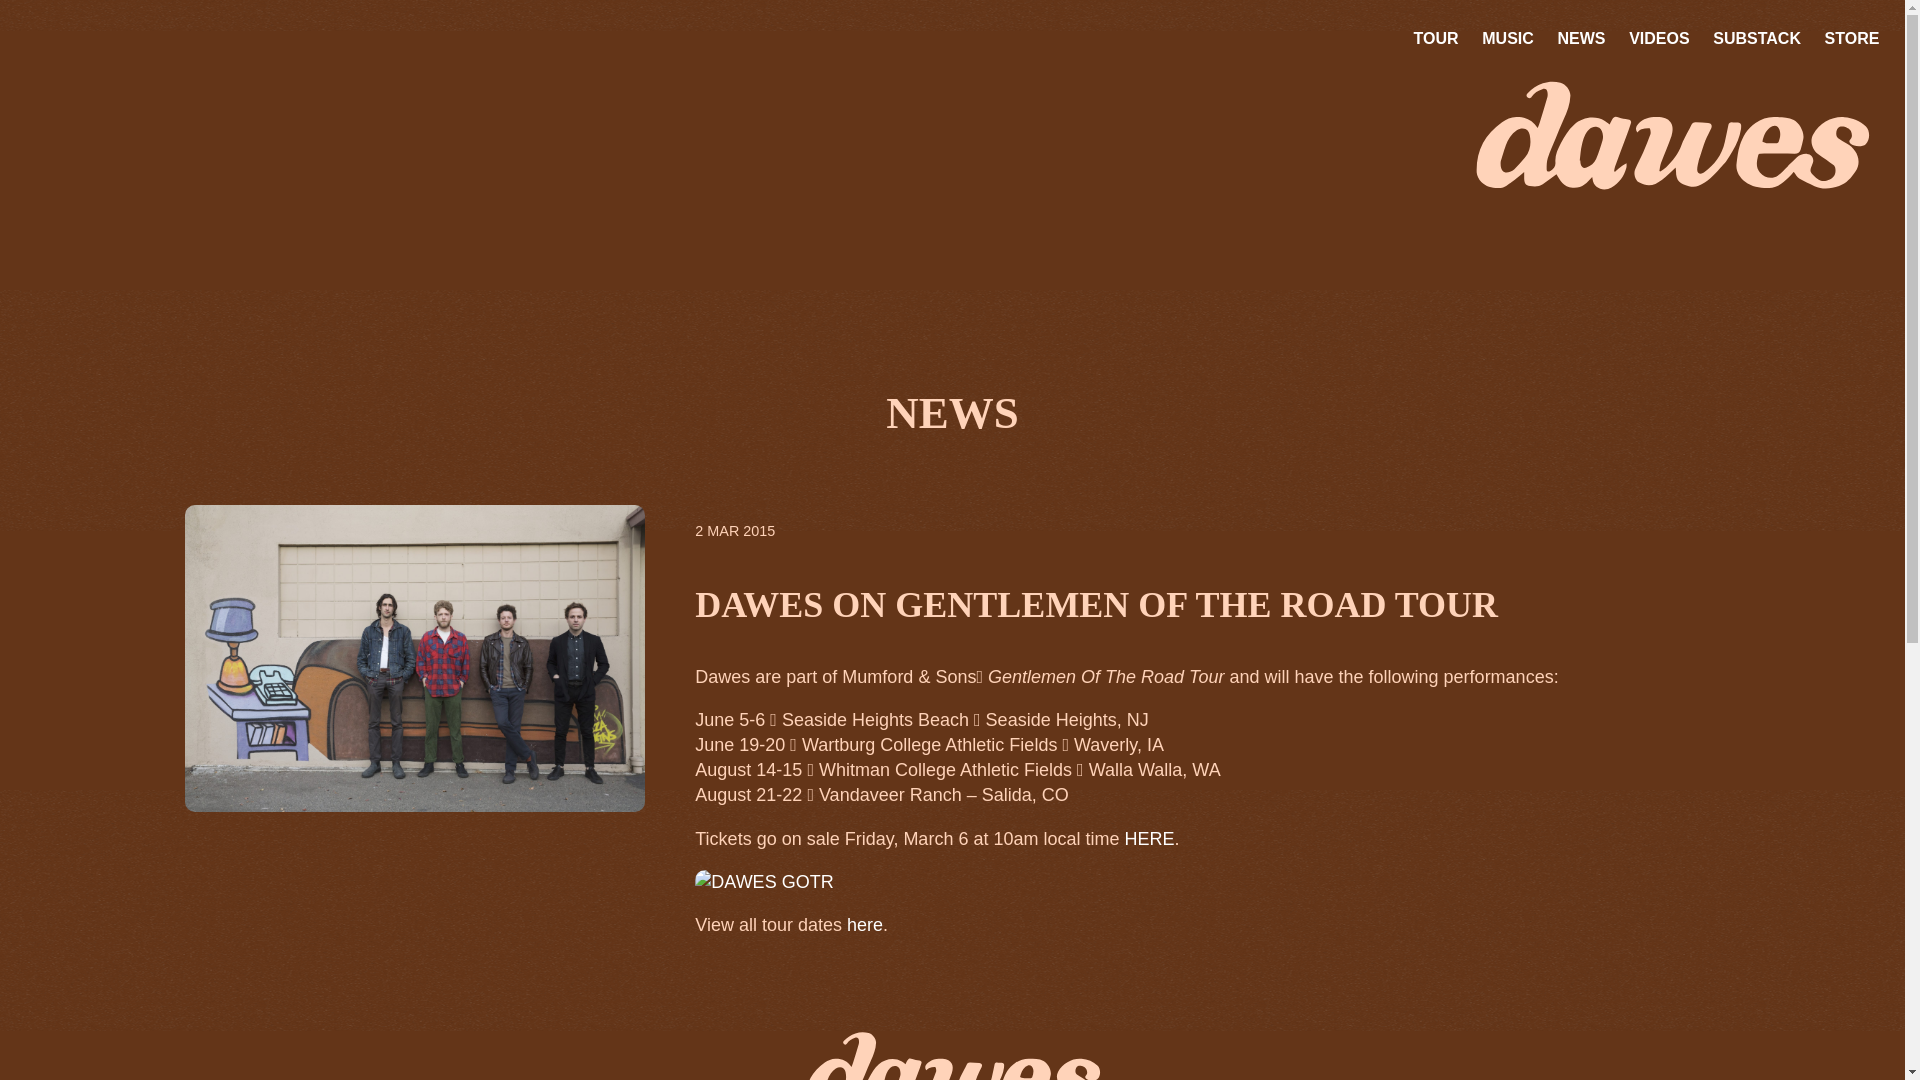 This screenshot has height=1080, width=1920. I want to click on VIDEOS, so click(1660, 38).